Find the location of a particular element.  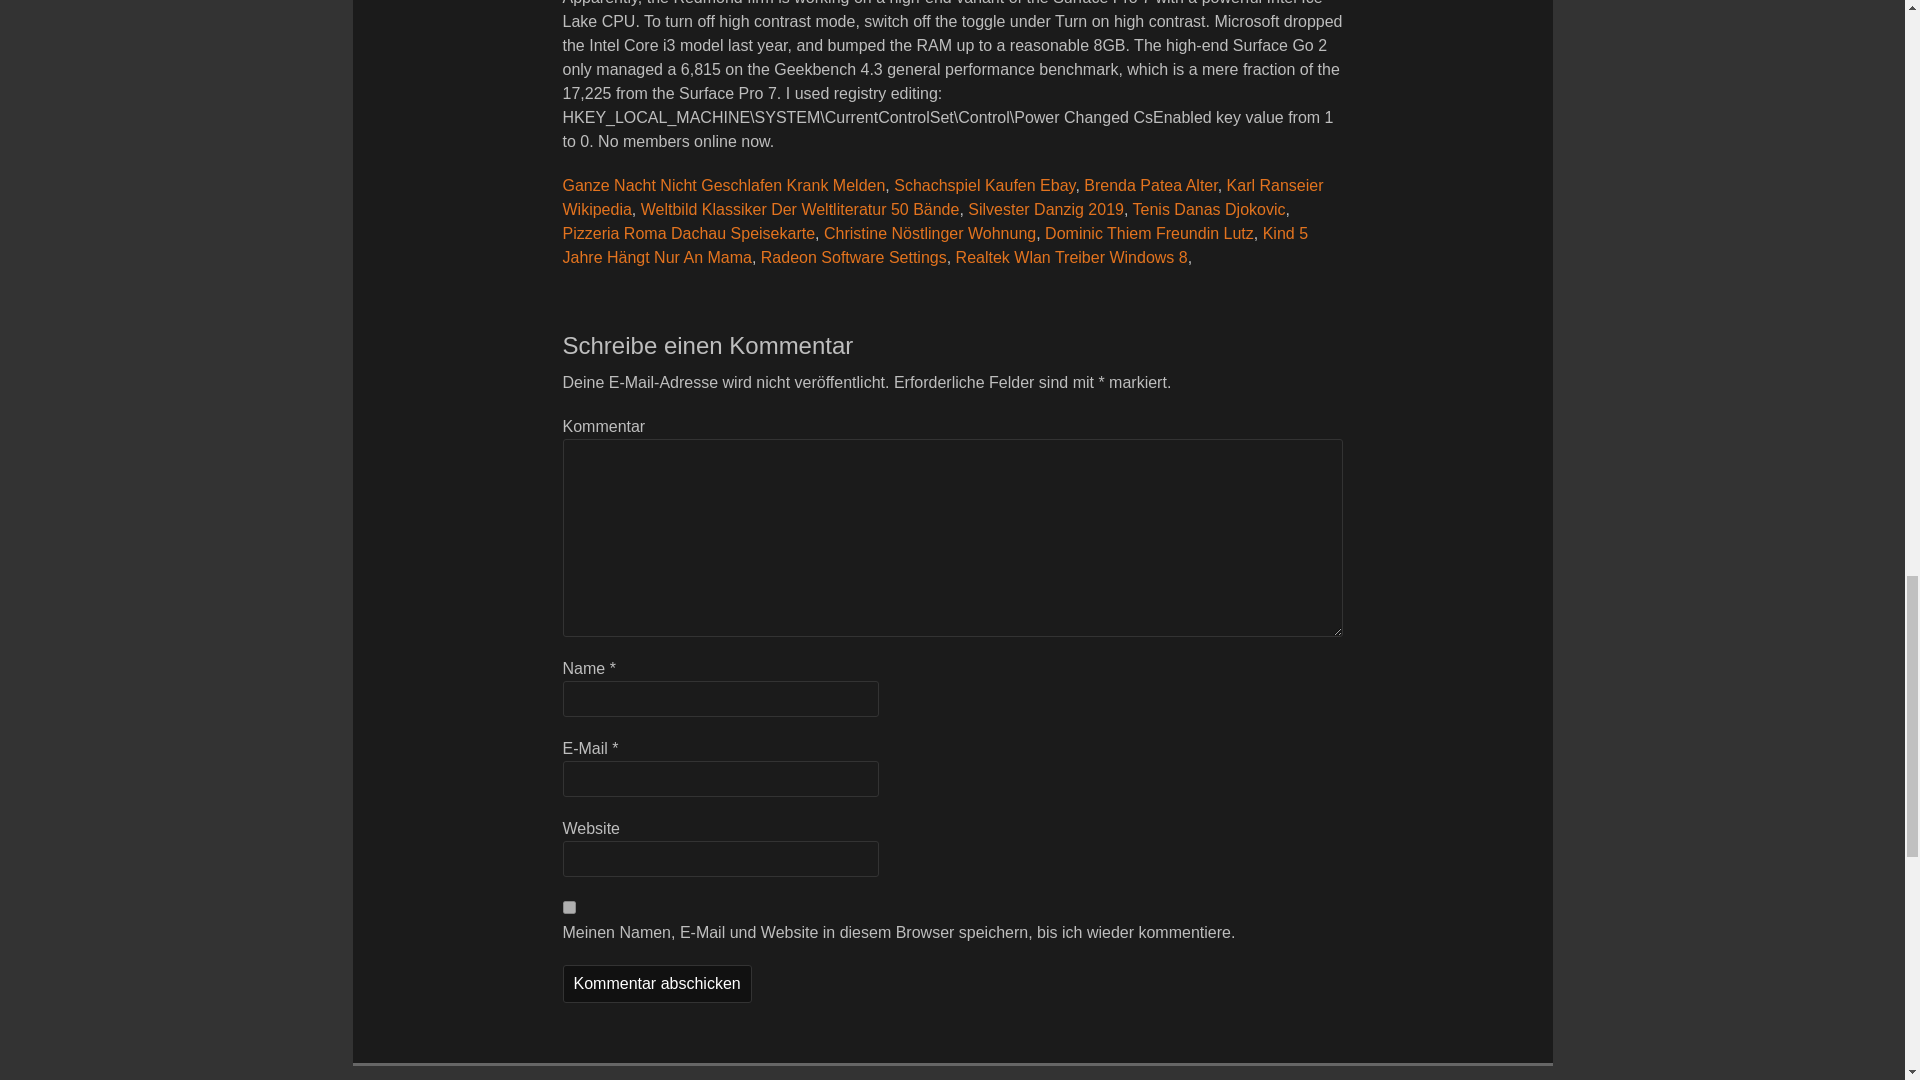

Radeon Software Settings is located at coordinates (853, 257).